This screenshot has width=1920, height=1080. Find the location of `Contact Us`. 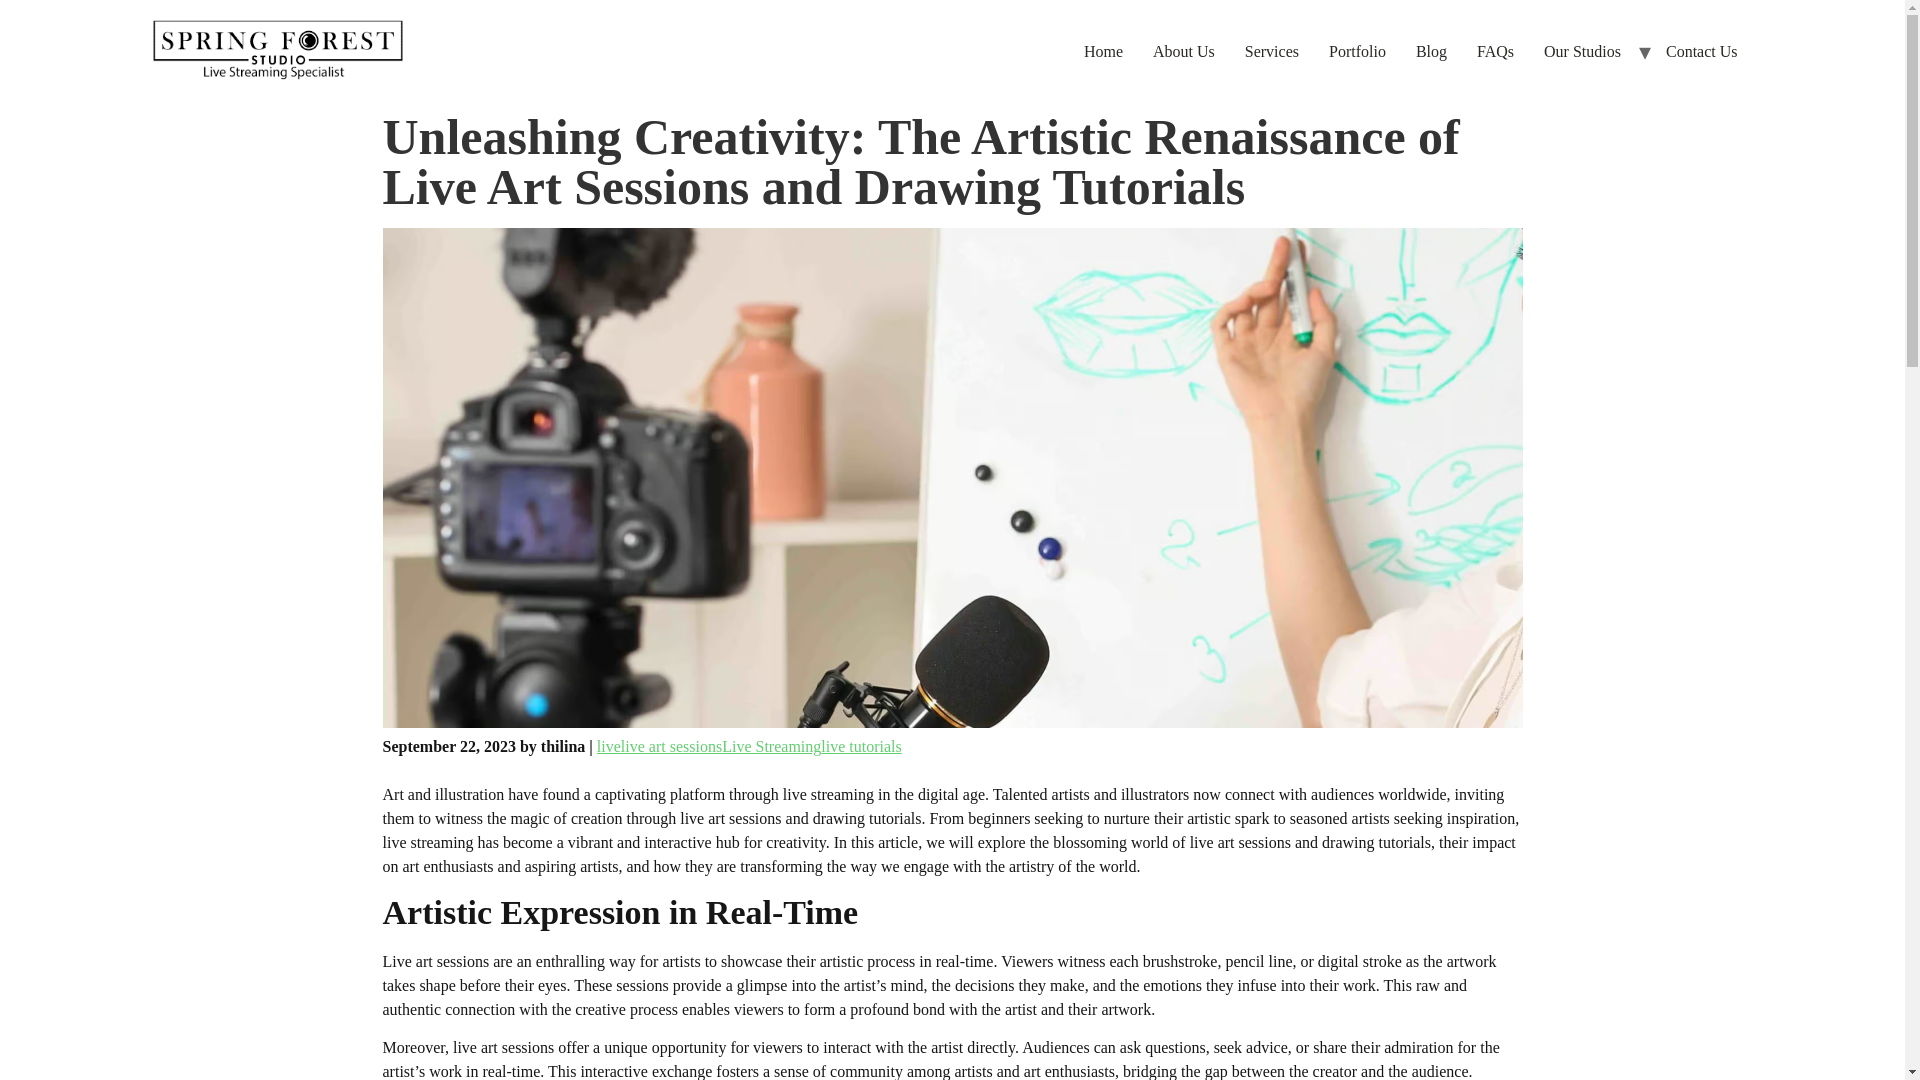

Contact Us is located at coordinates (1702, 52).